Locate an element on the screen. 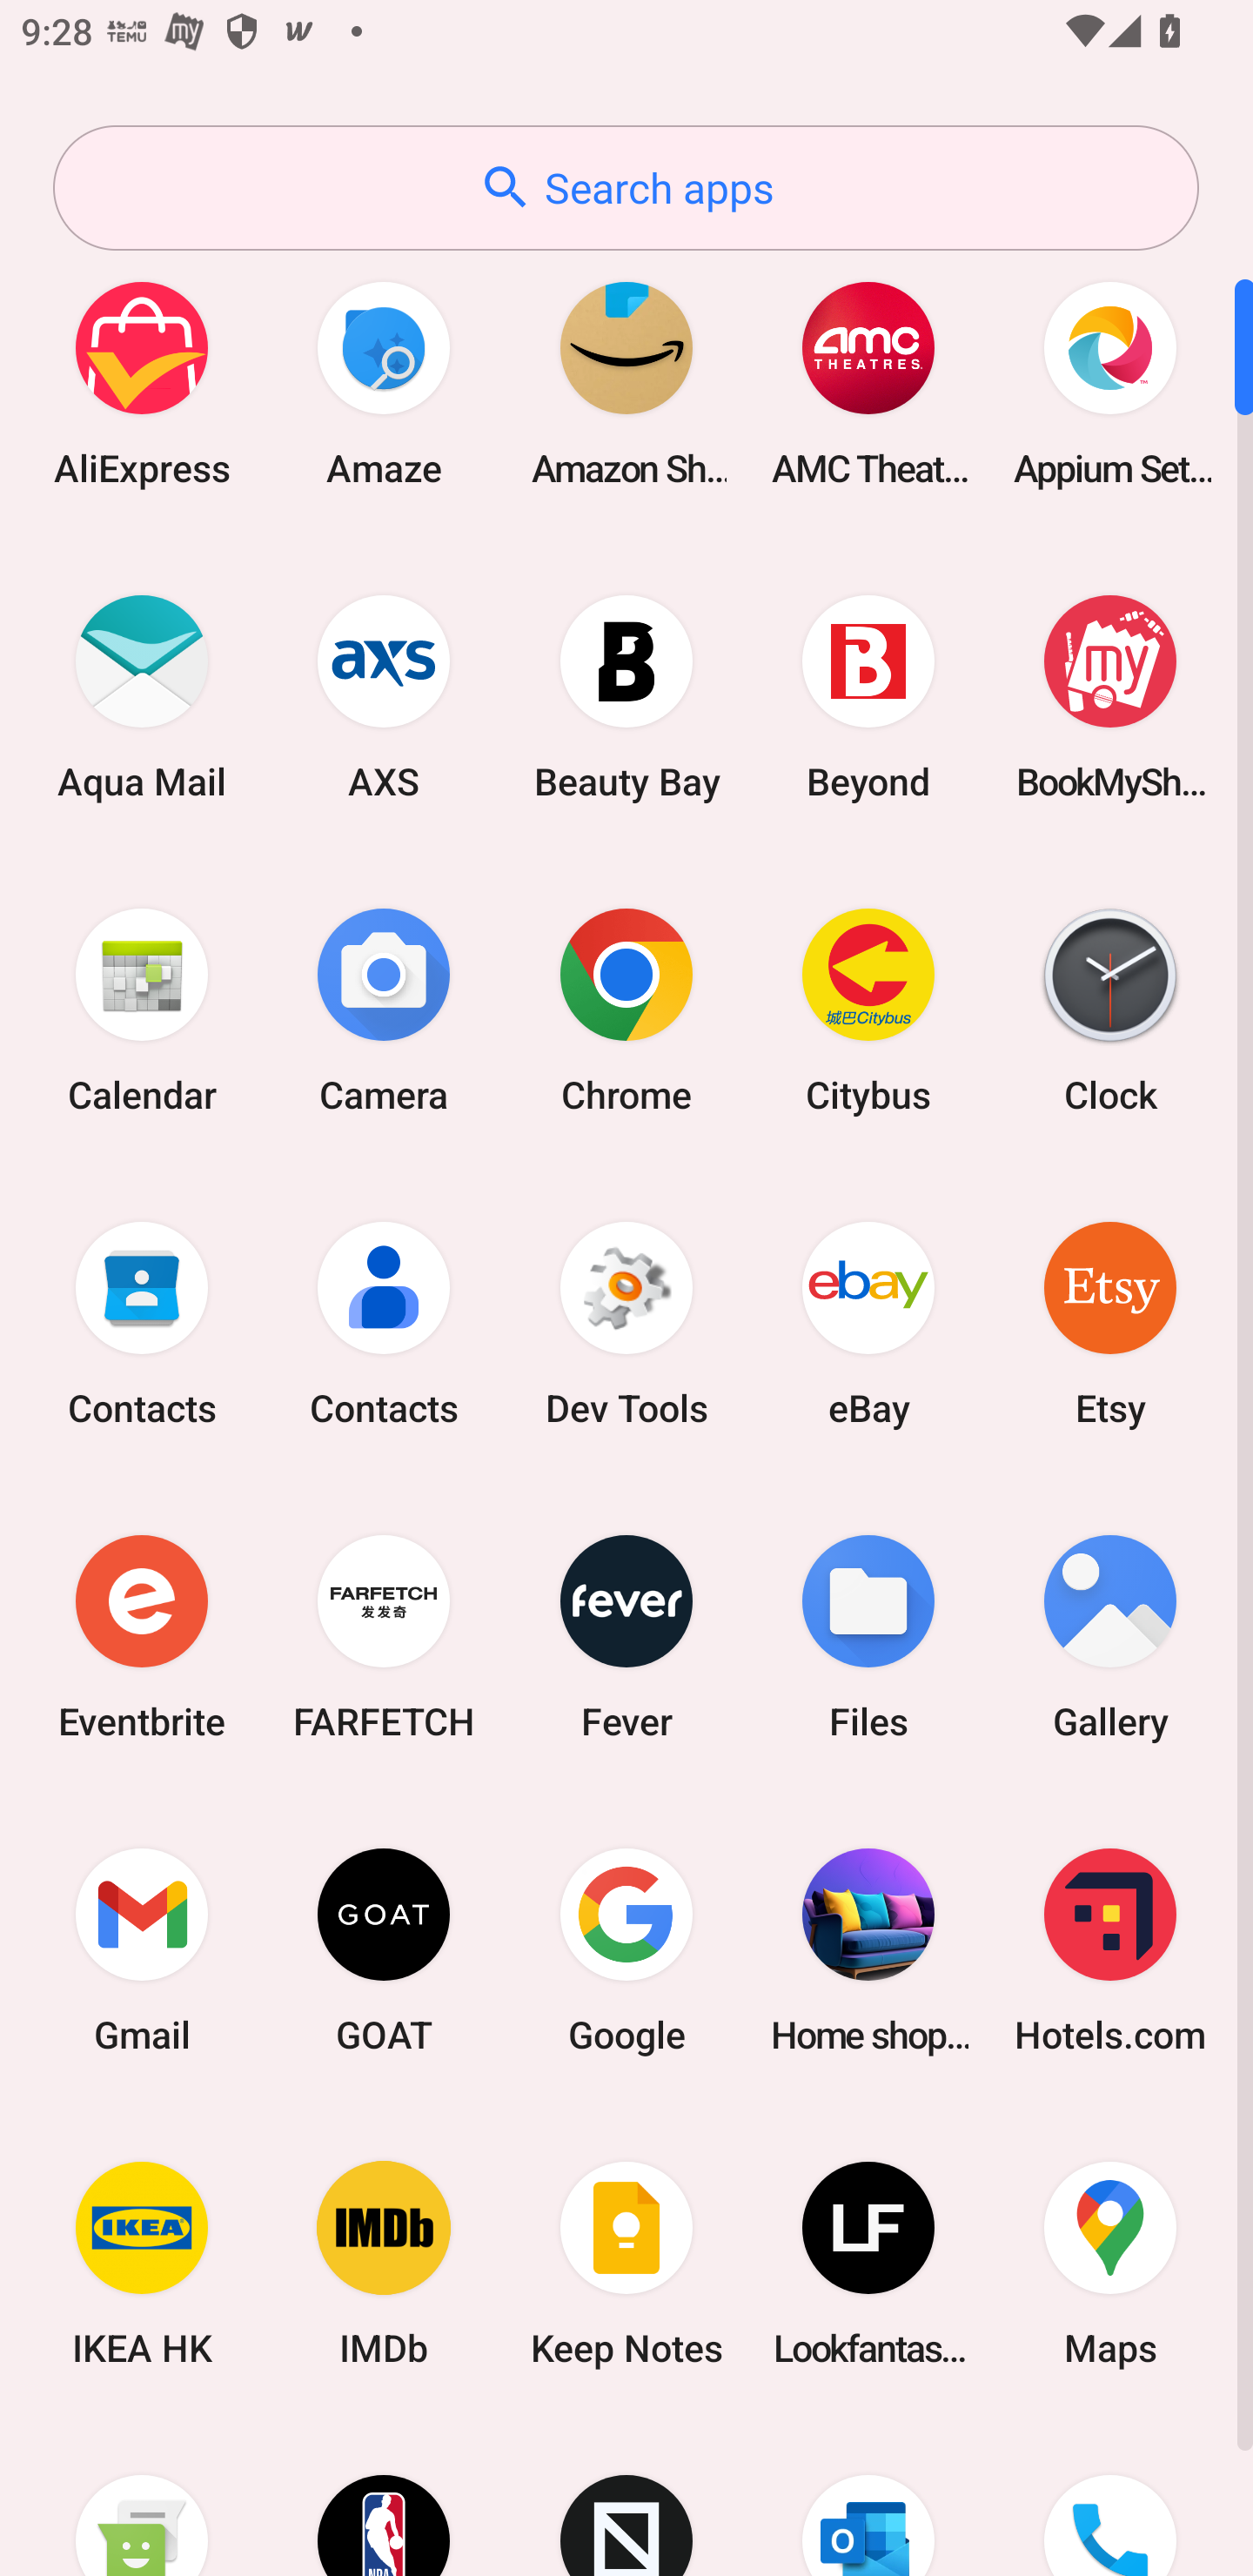 Image resolution: width=1253 pixels, height=2576 pixels. FARFETCH is located at coordinates (384, 1636).